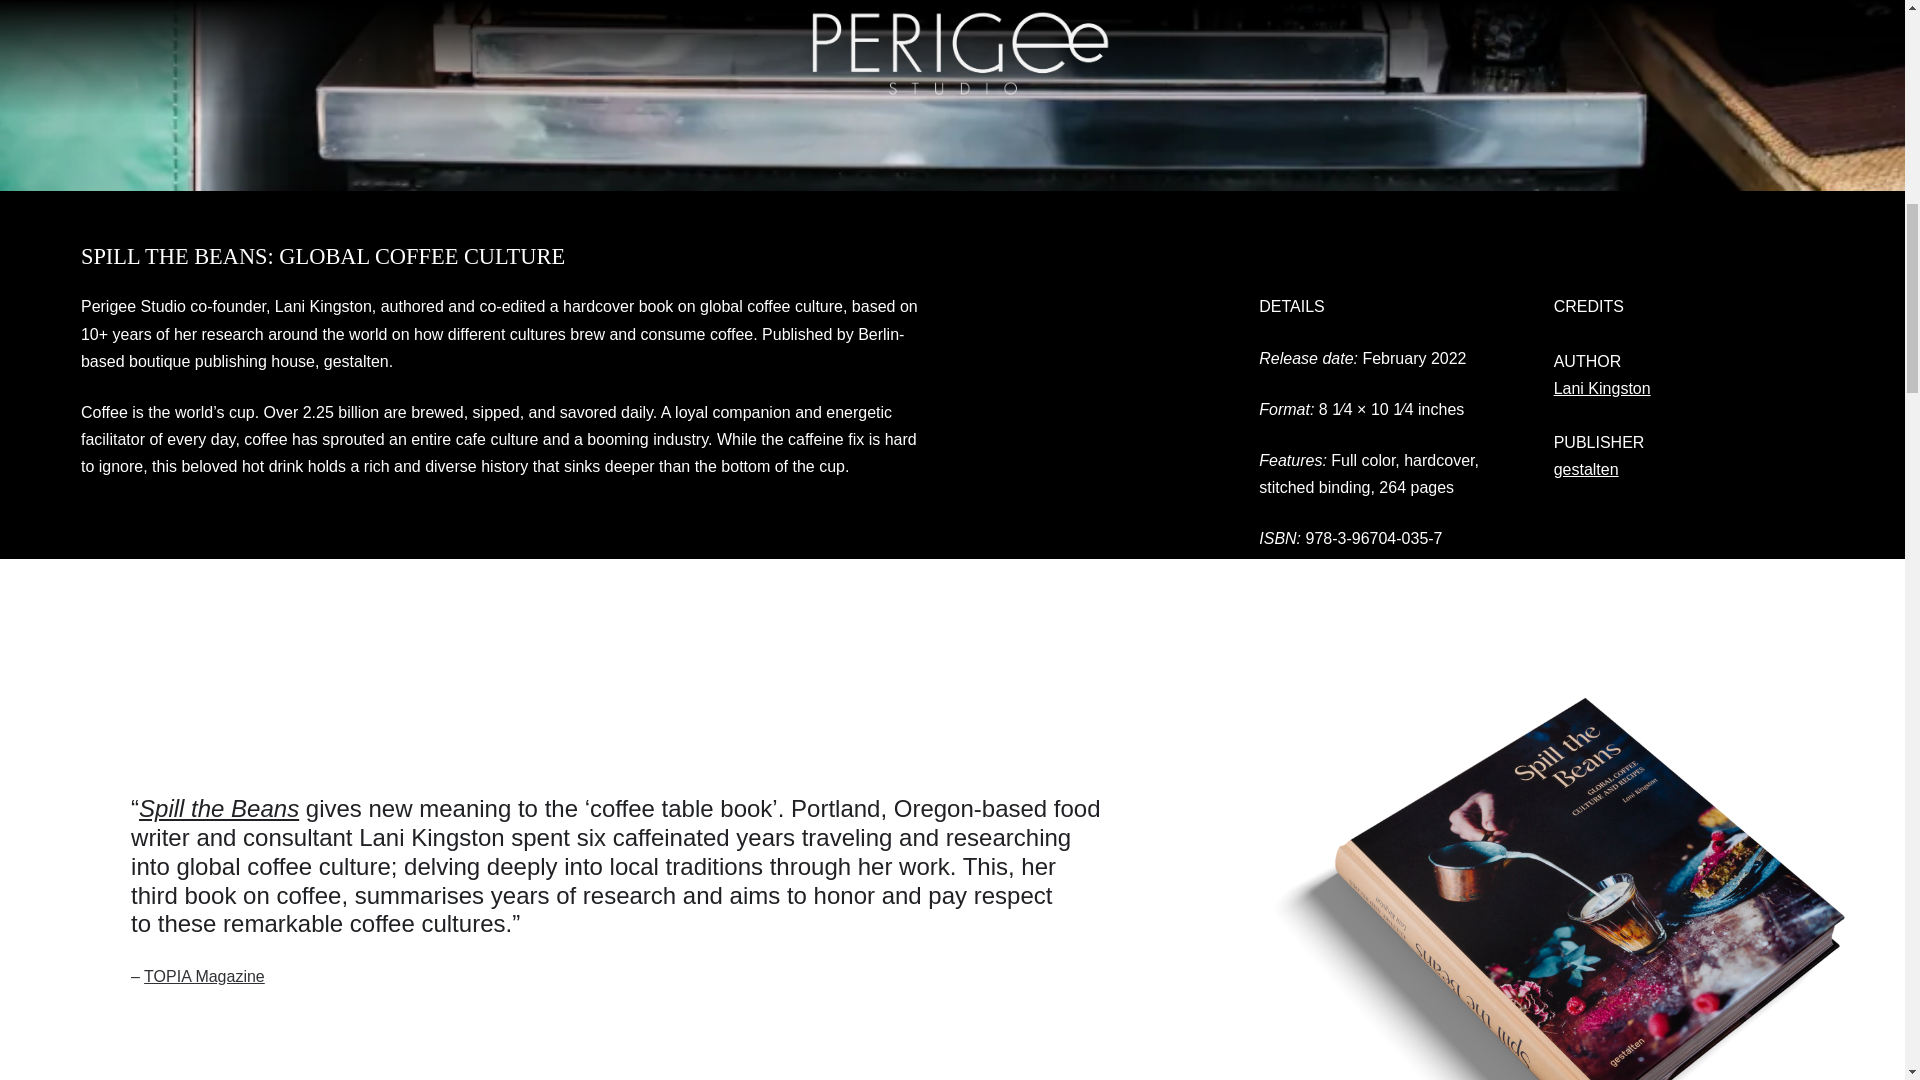 The image size is (1920, 1080). I want to click on TOPIA Magazine, so click(204, 976).